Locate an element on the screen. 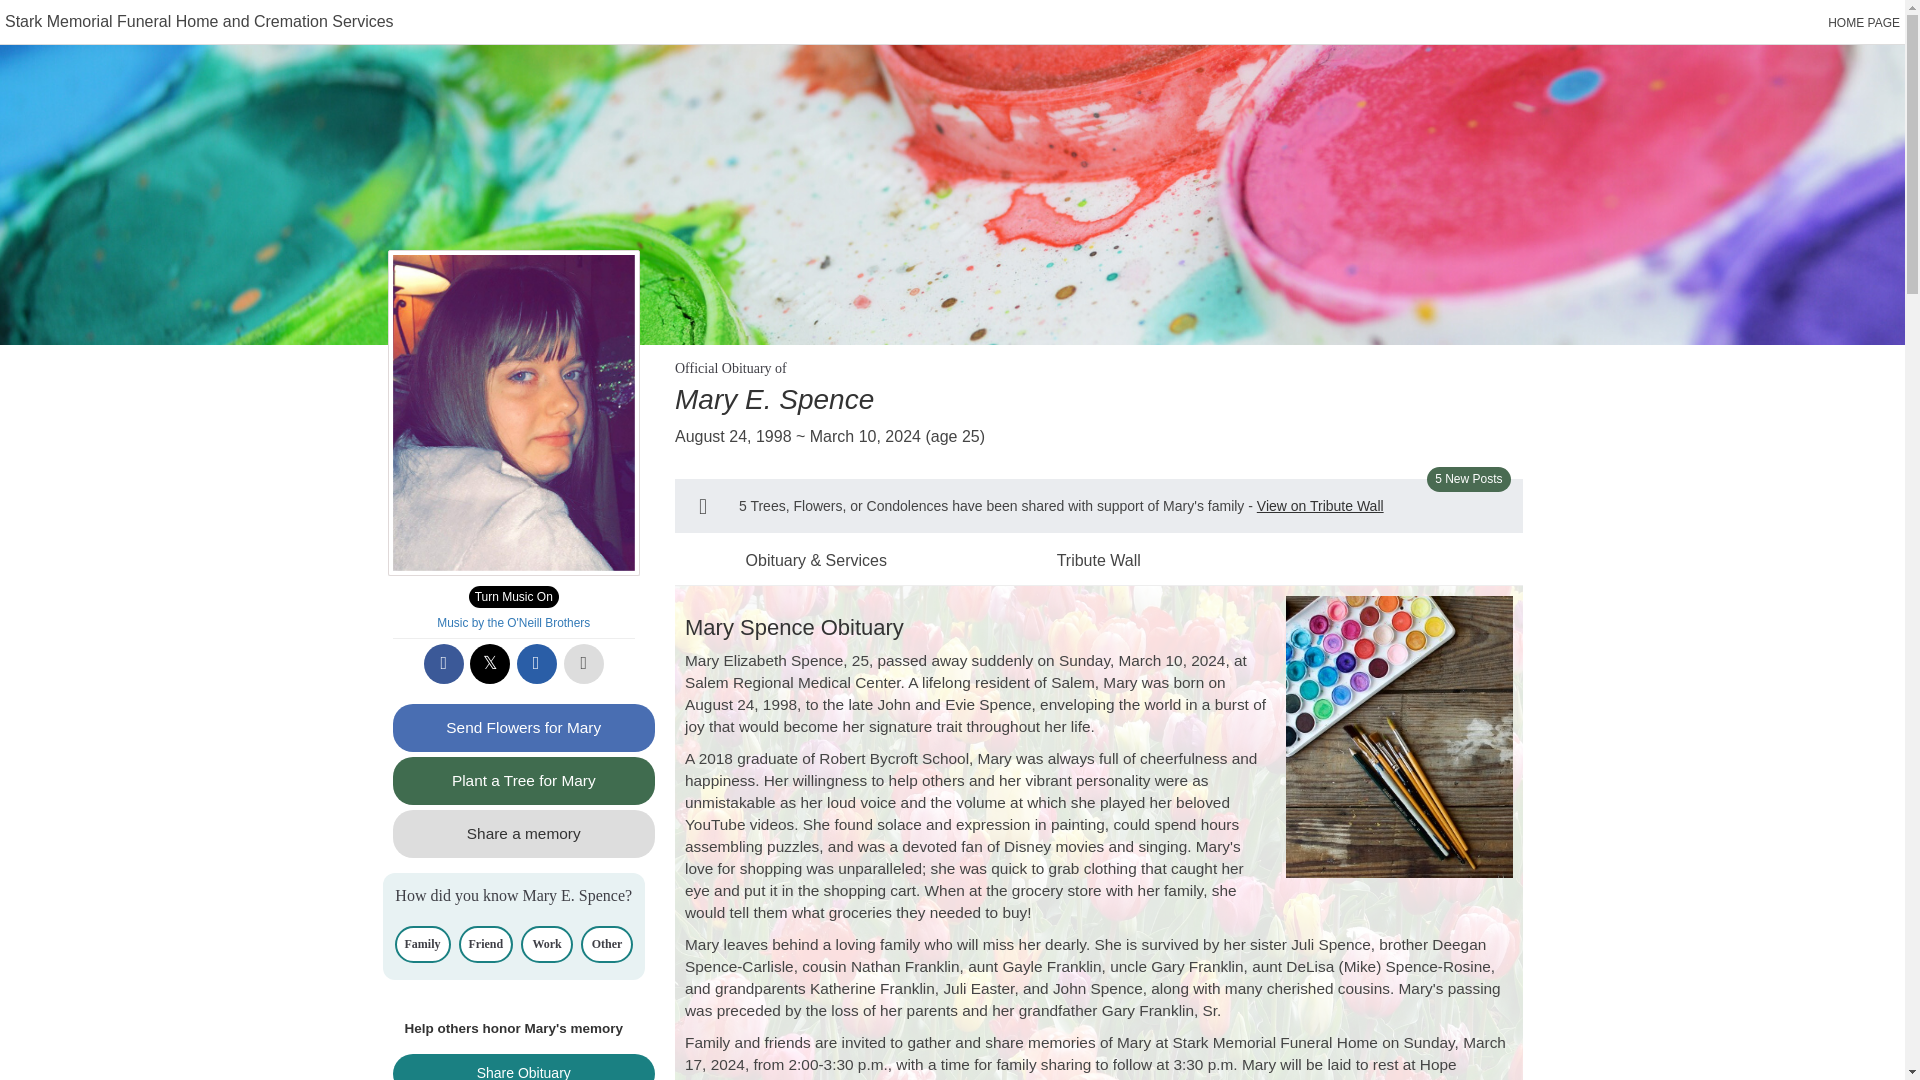 The width and height of the screenshot is (1920, 1080). Share a memory is located at coordinates (522, 834).